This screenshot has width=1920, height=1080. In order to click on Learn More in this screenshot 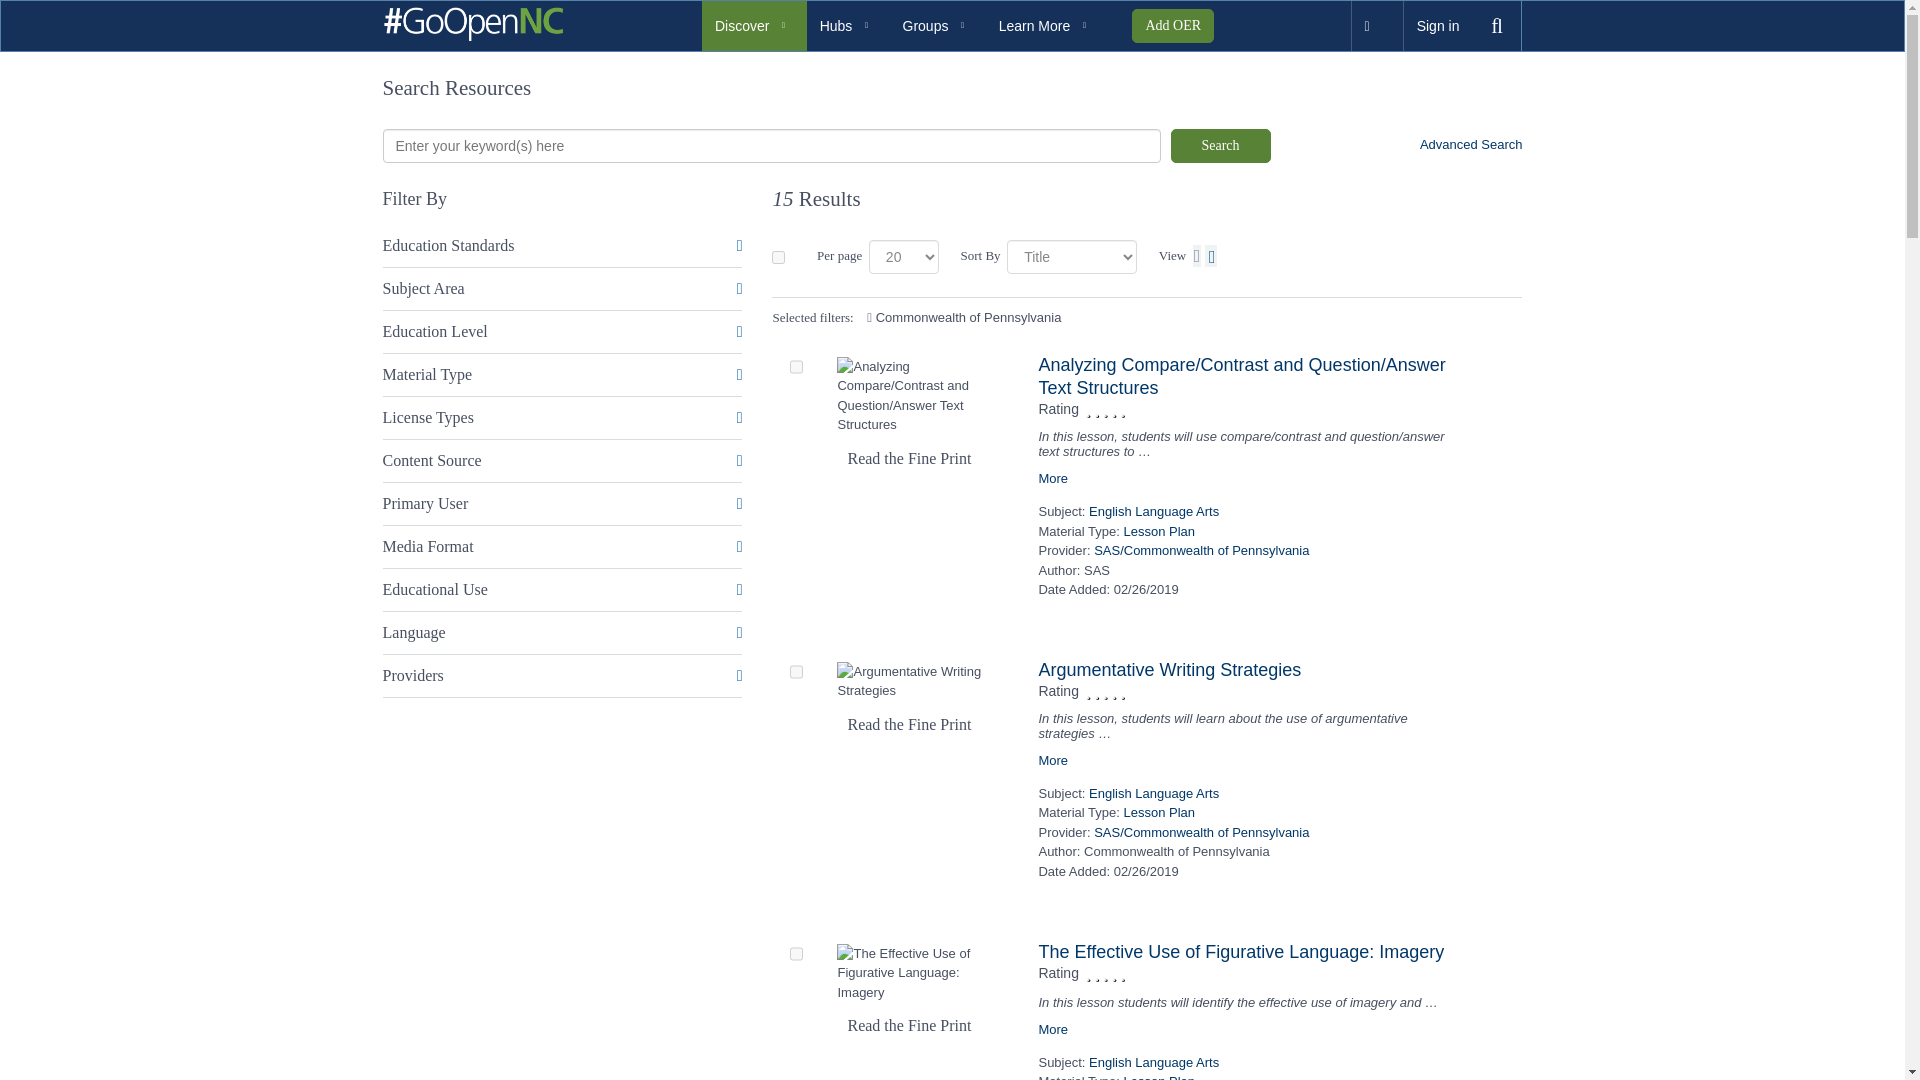, I will do `click(1046, 26)`.